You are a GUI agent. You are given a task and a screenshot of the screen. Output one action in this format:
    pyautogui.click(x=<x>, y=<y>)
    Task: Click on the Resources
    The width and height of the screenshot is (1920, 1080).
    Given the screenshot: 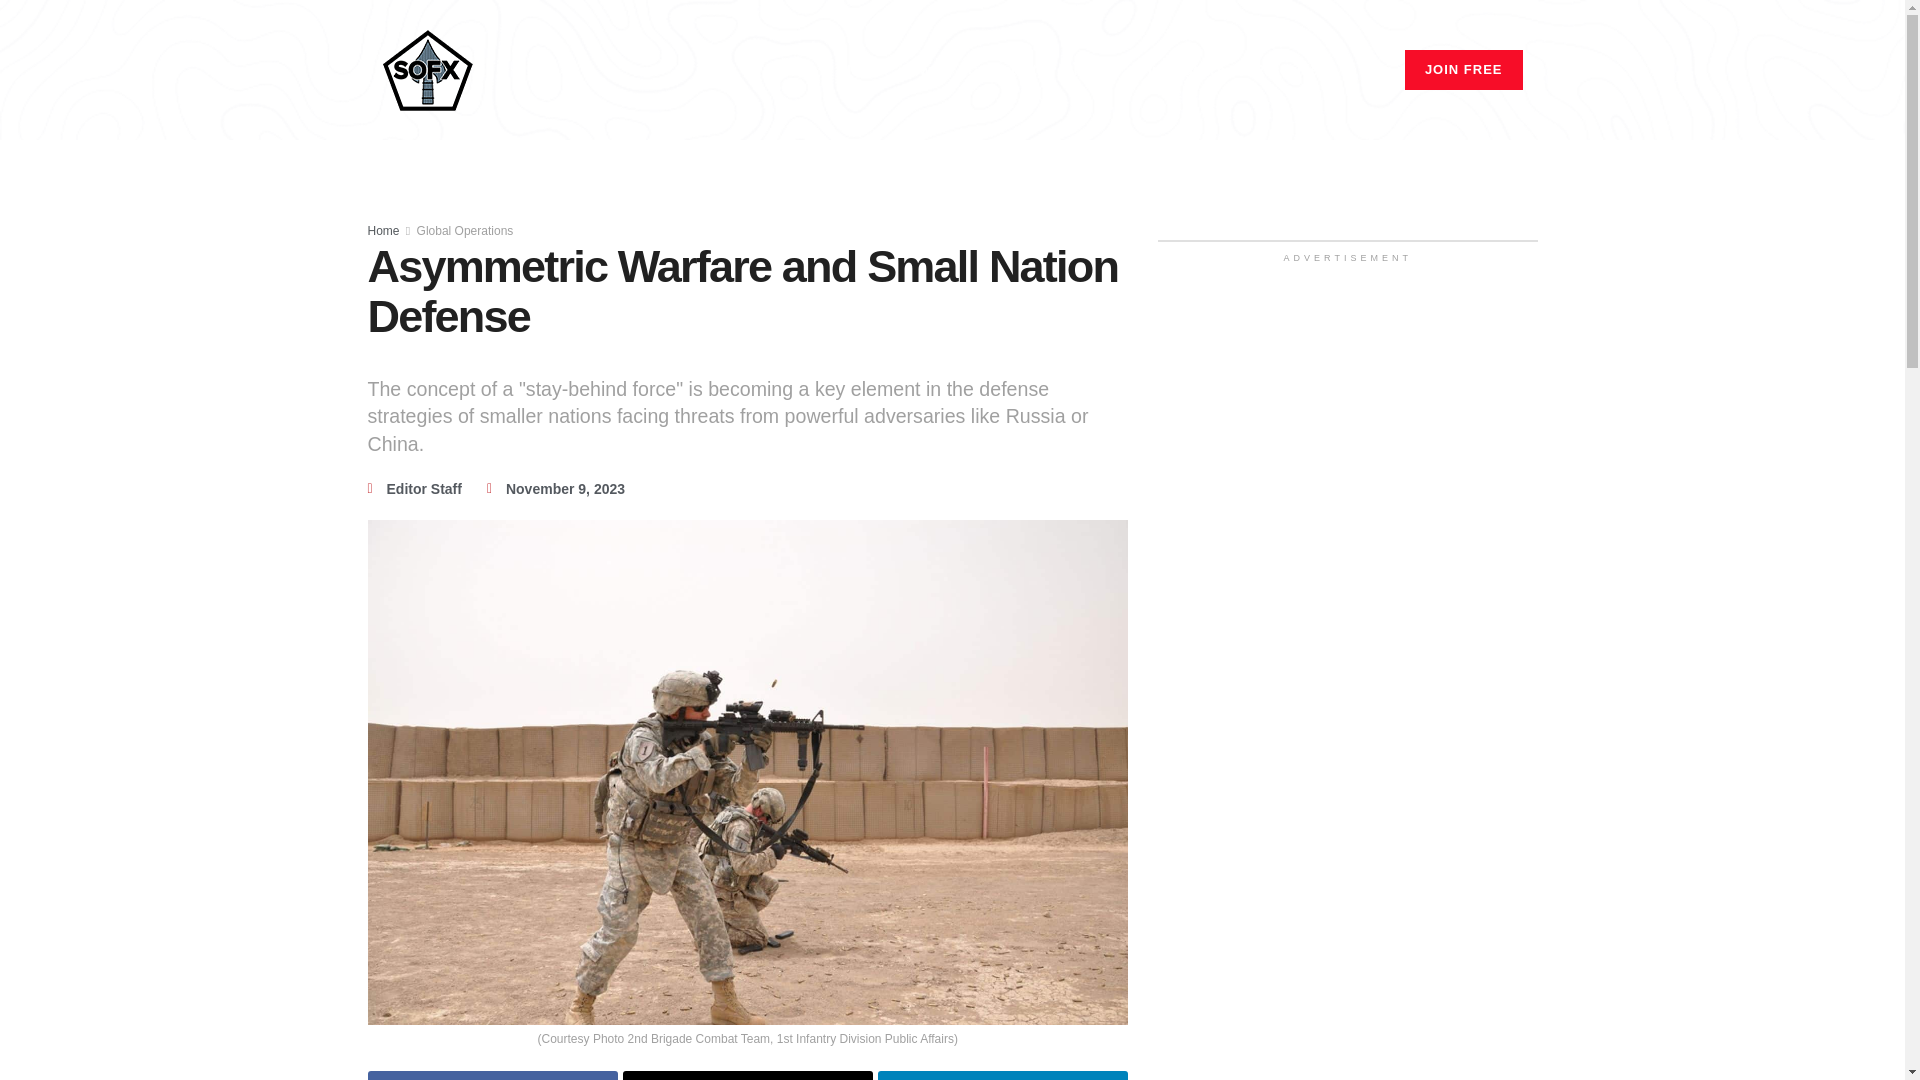 What is the action you would take?
    pyautogui.click(x=1292, y=70)
    